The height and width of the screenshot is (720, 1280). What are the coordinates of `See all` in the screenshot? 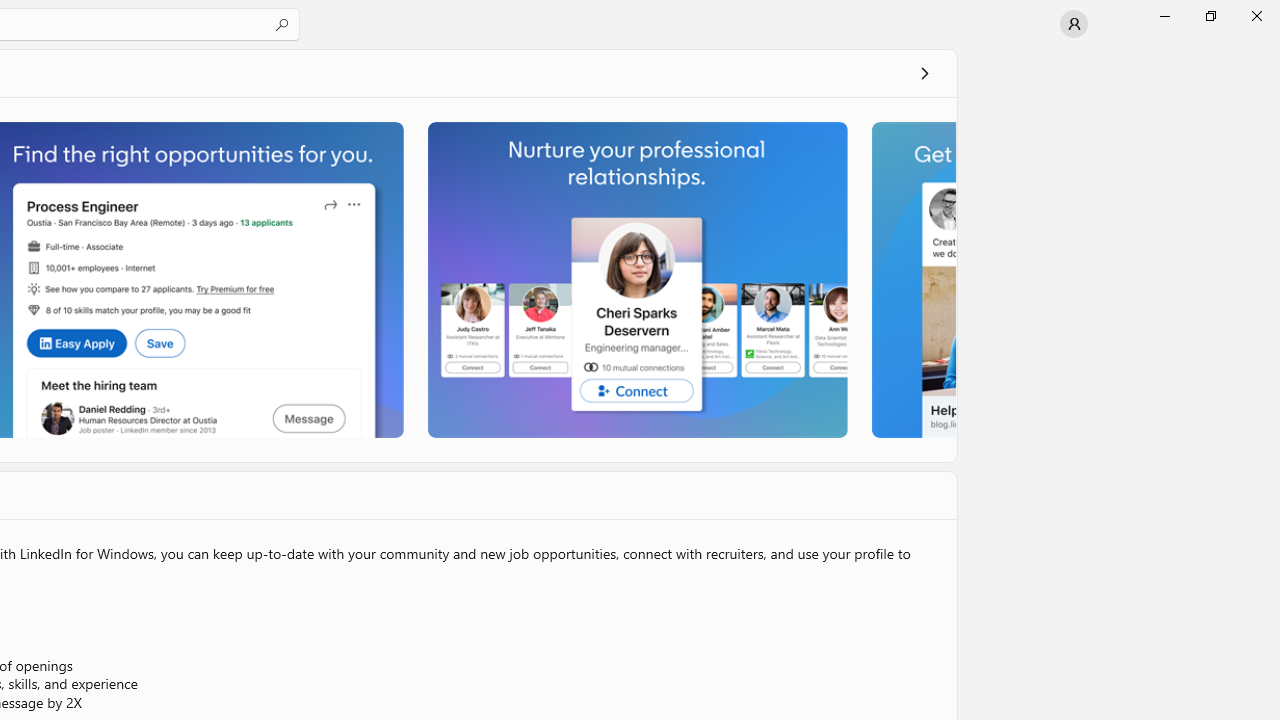 It's located at (924, 72).